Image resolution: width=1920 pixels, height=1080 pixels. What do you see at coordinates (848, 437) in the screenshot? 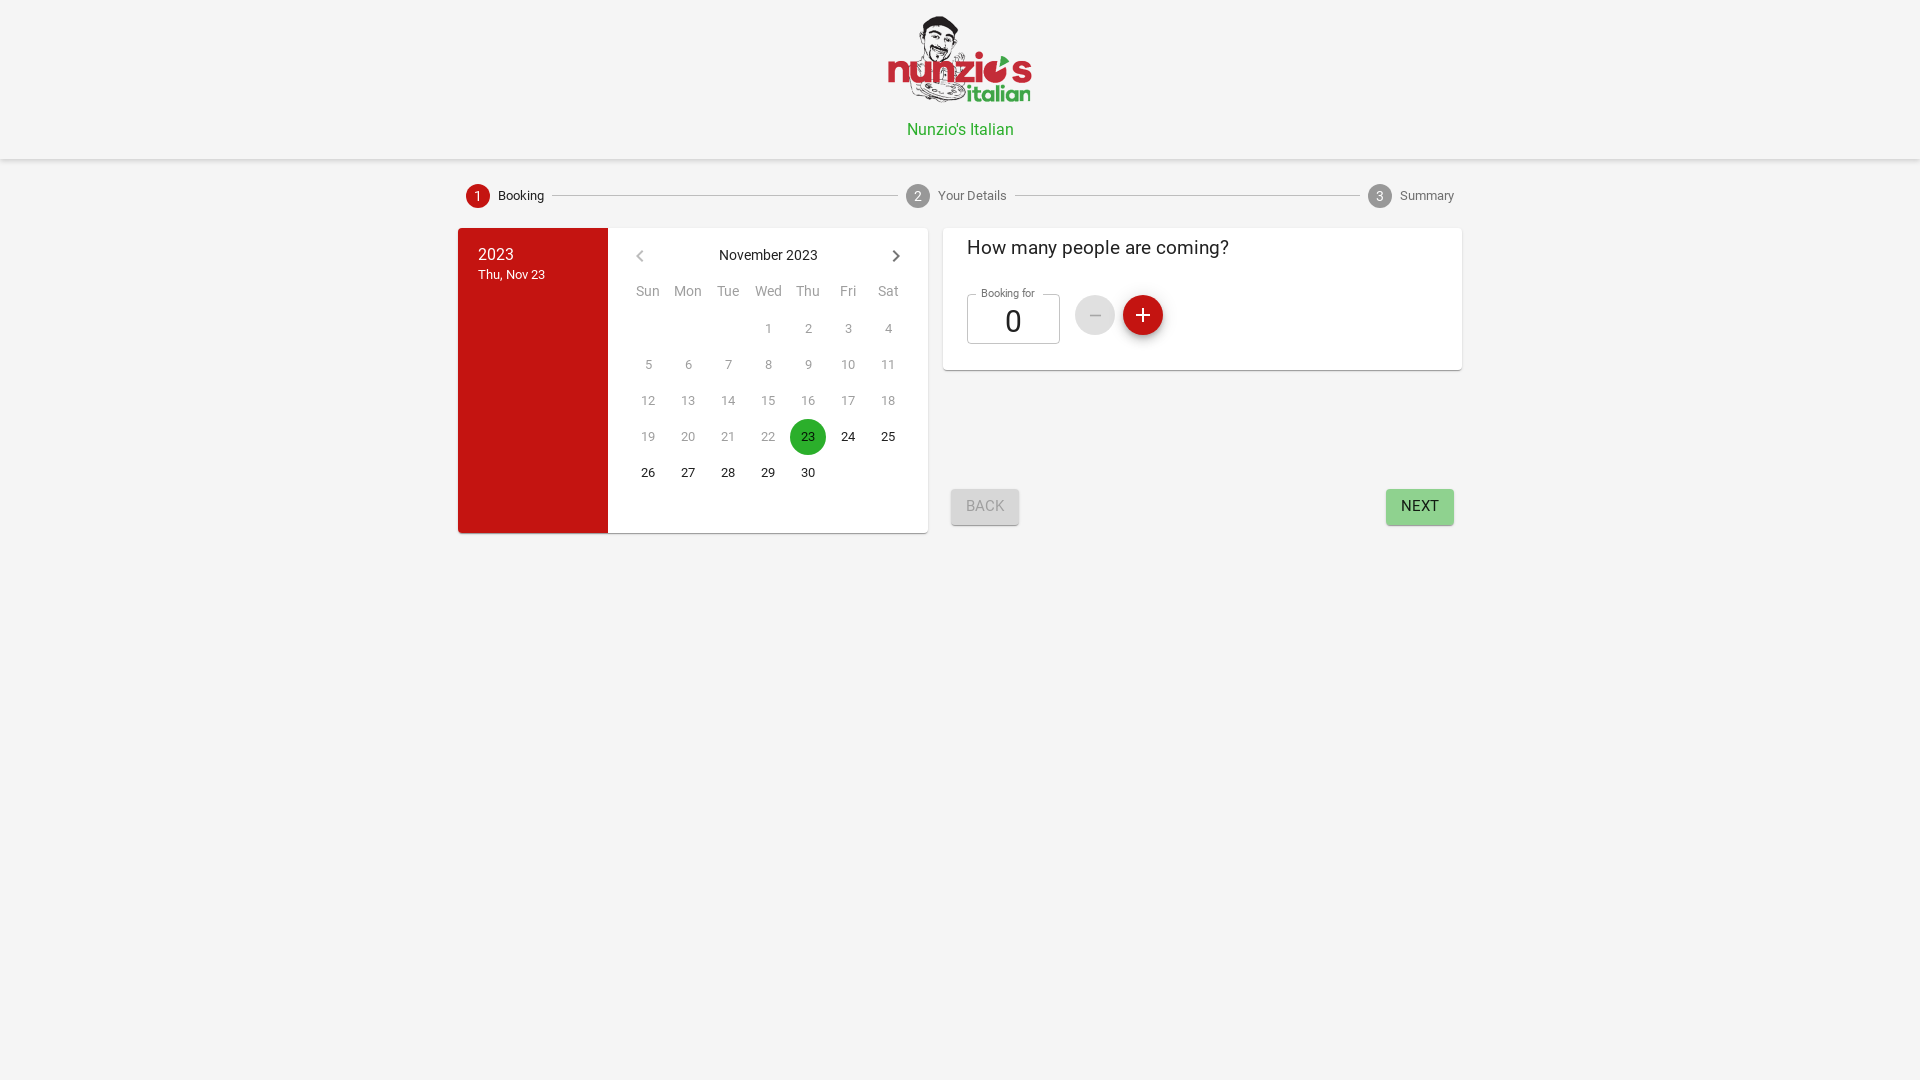
I see `24` at bounding box center [848, 437].